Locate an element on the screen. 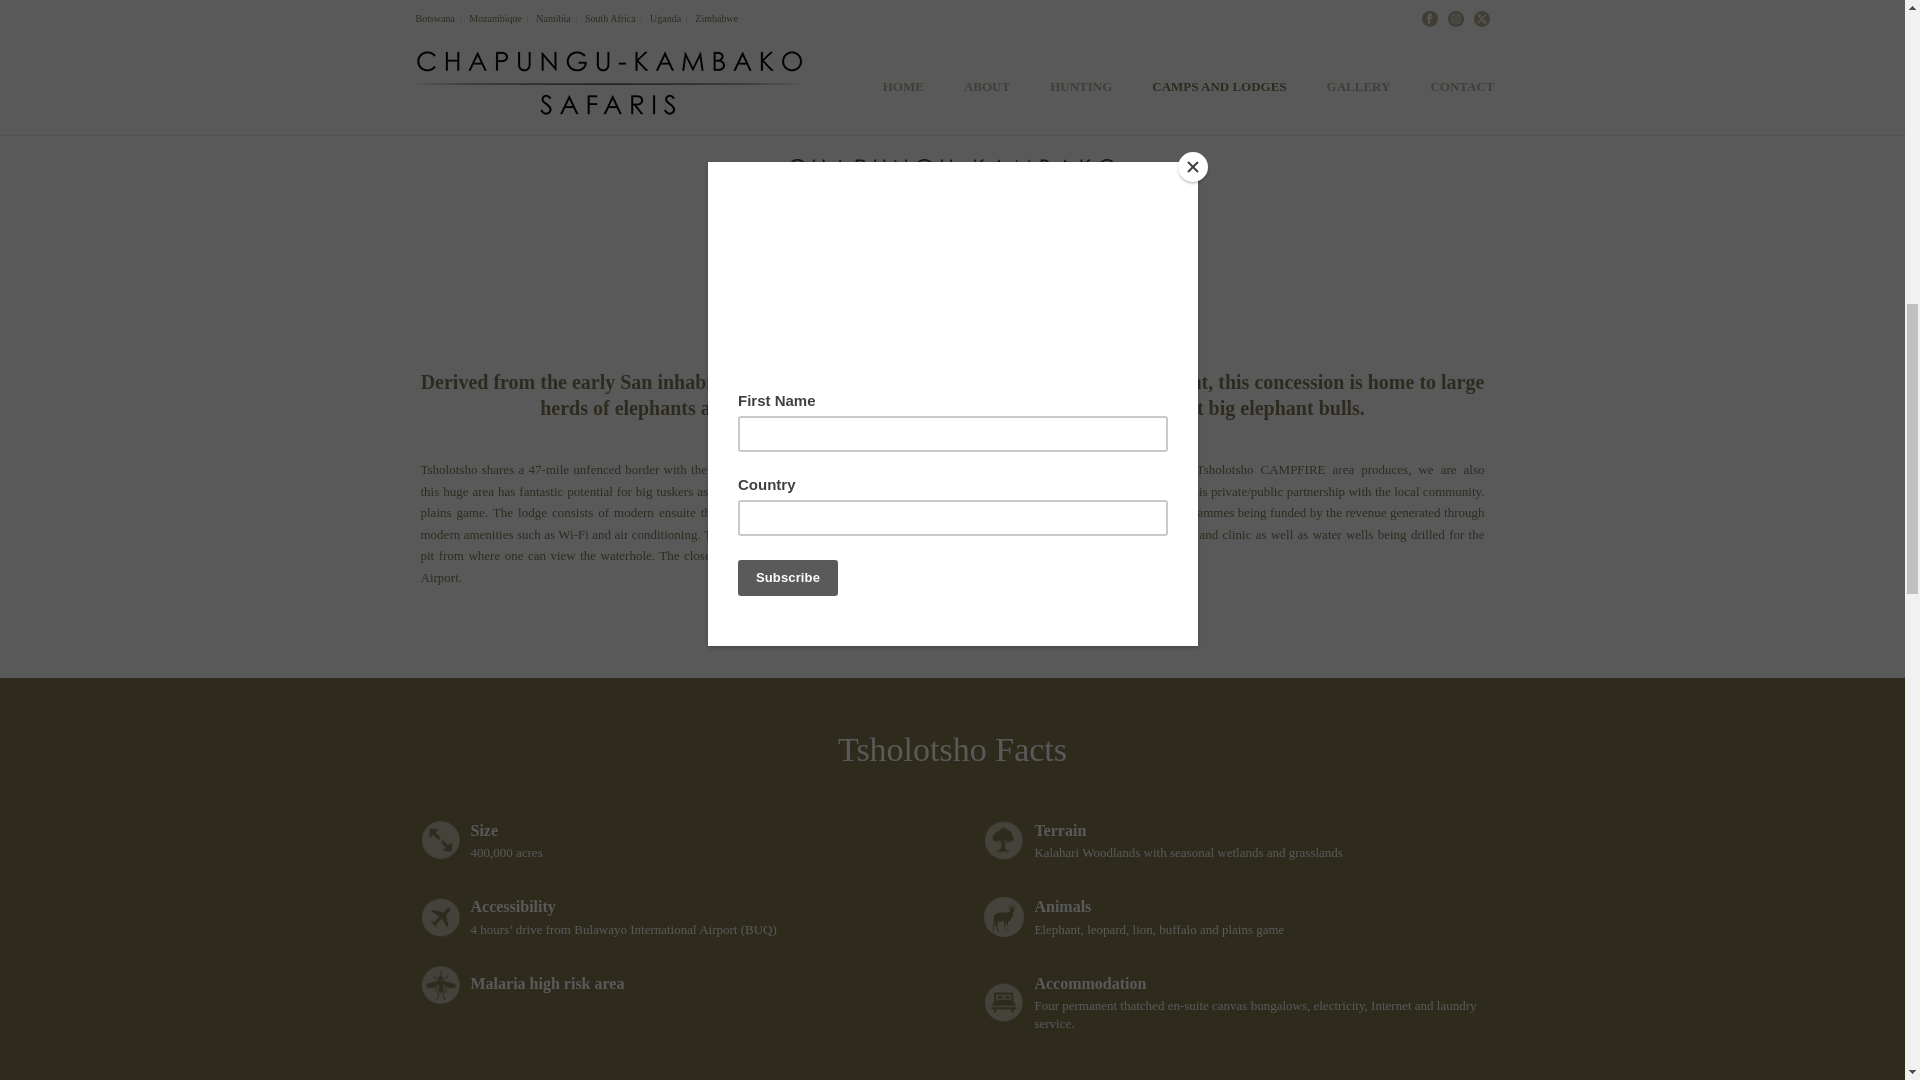 The height and width of the screenshot is (1080, 1920). i3b2807-1 is located at coordinates (952, 39).